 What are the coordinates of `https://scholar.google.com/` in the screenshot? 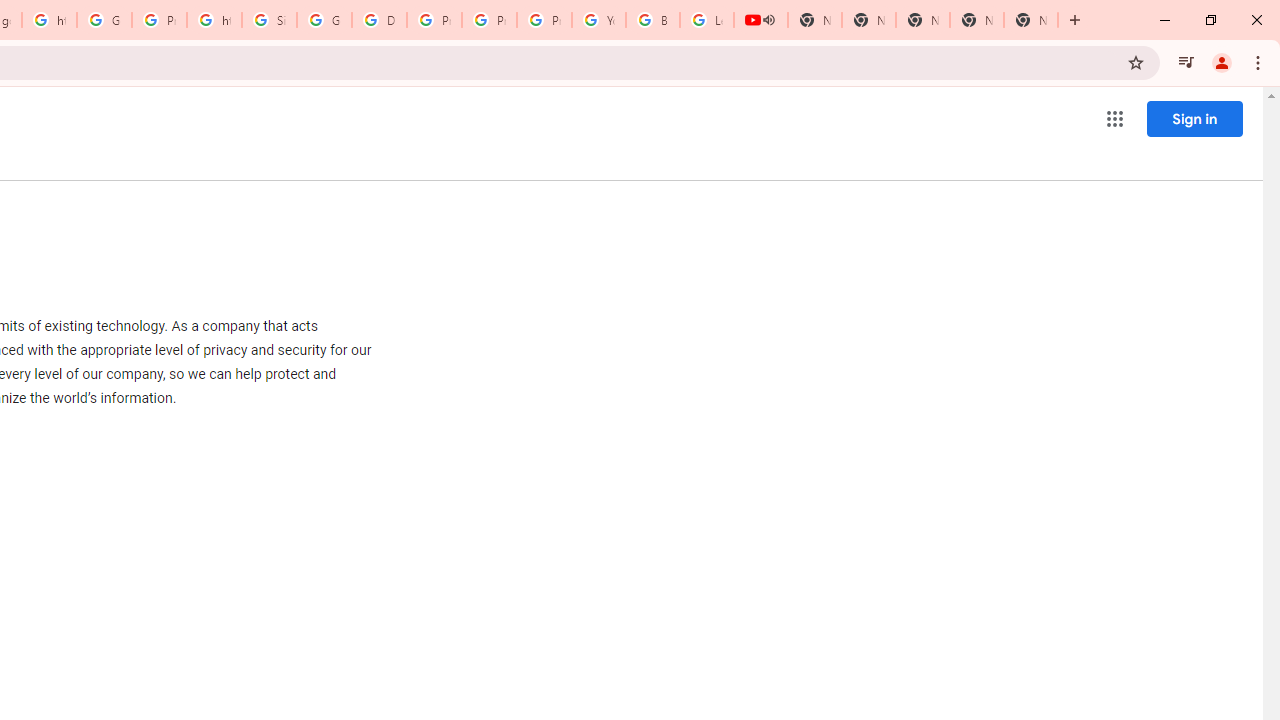 It's located at (214, 20).